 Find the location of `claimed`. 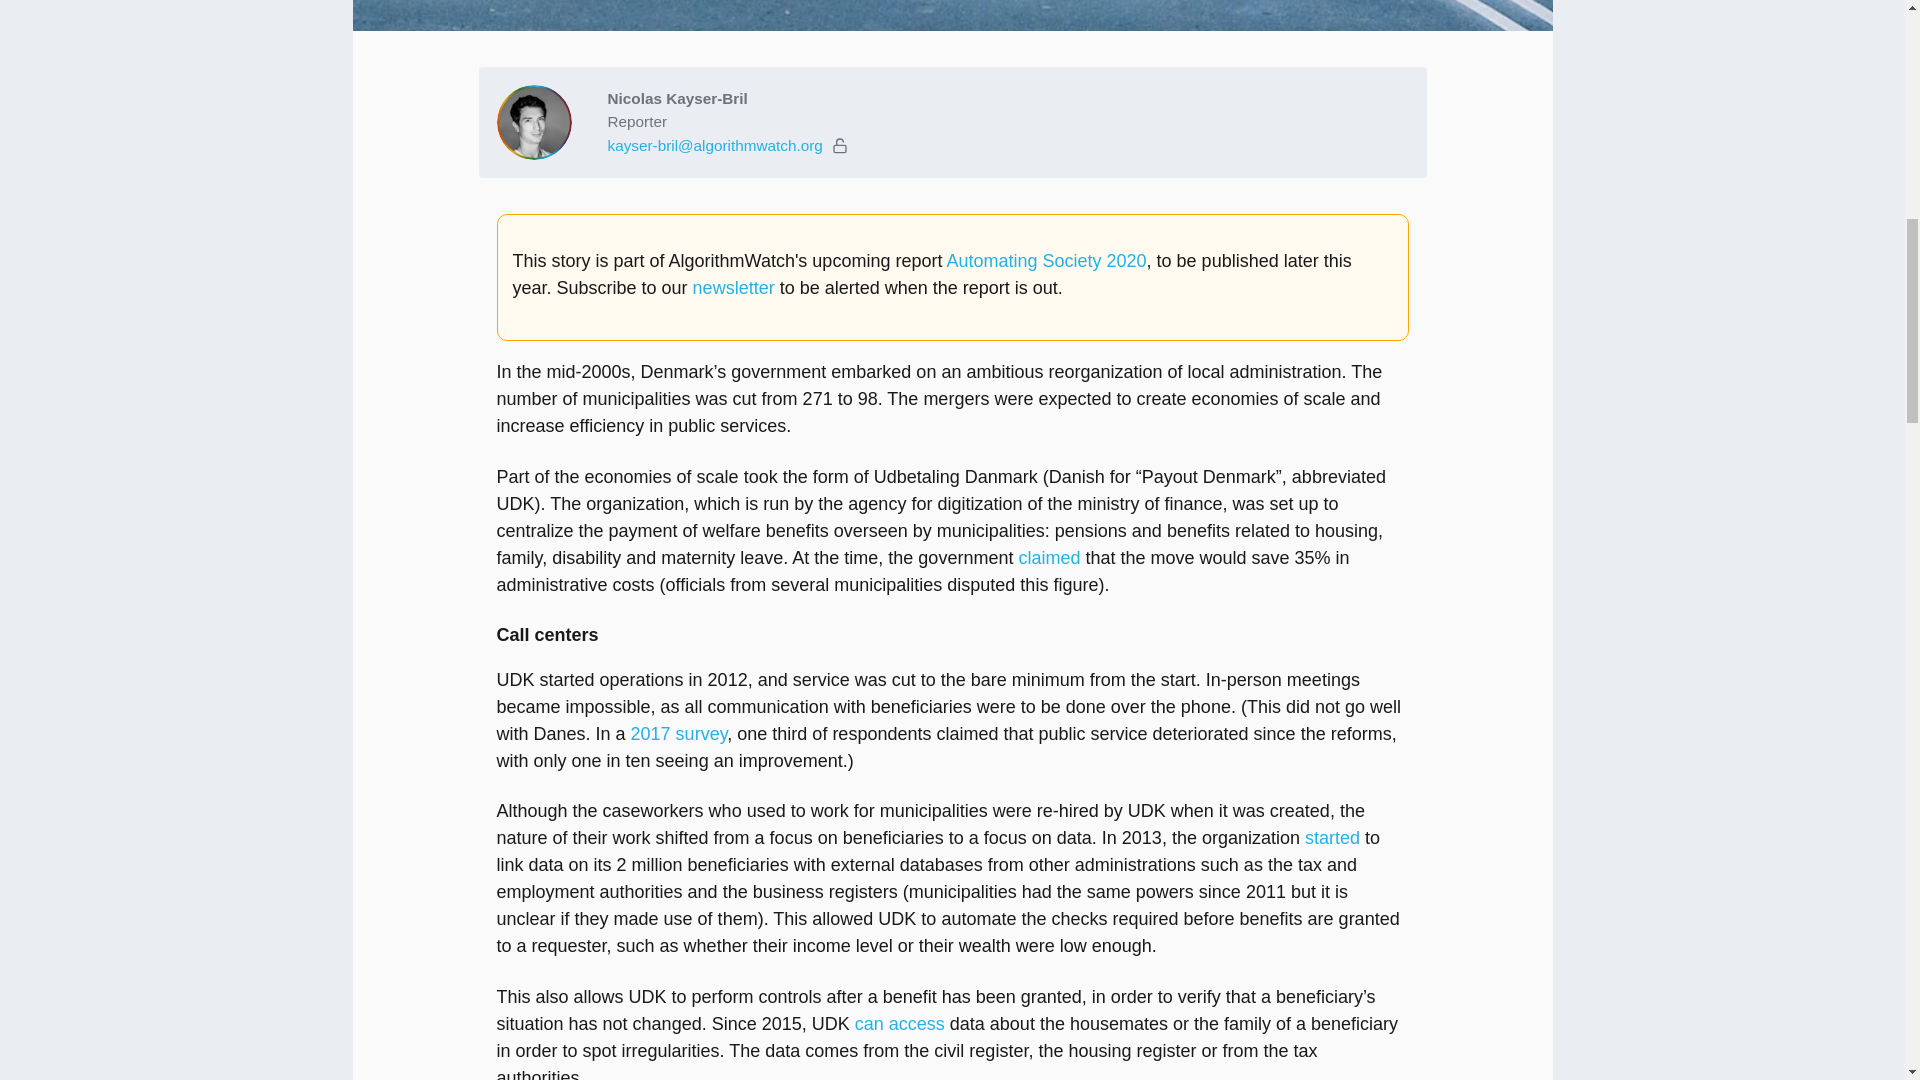

claimed is located at coordinates (1048, 558).